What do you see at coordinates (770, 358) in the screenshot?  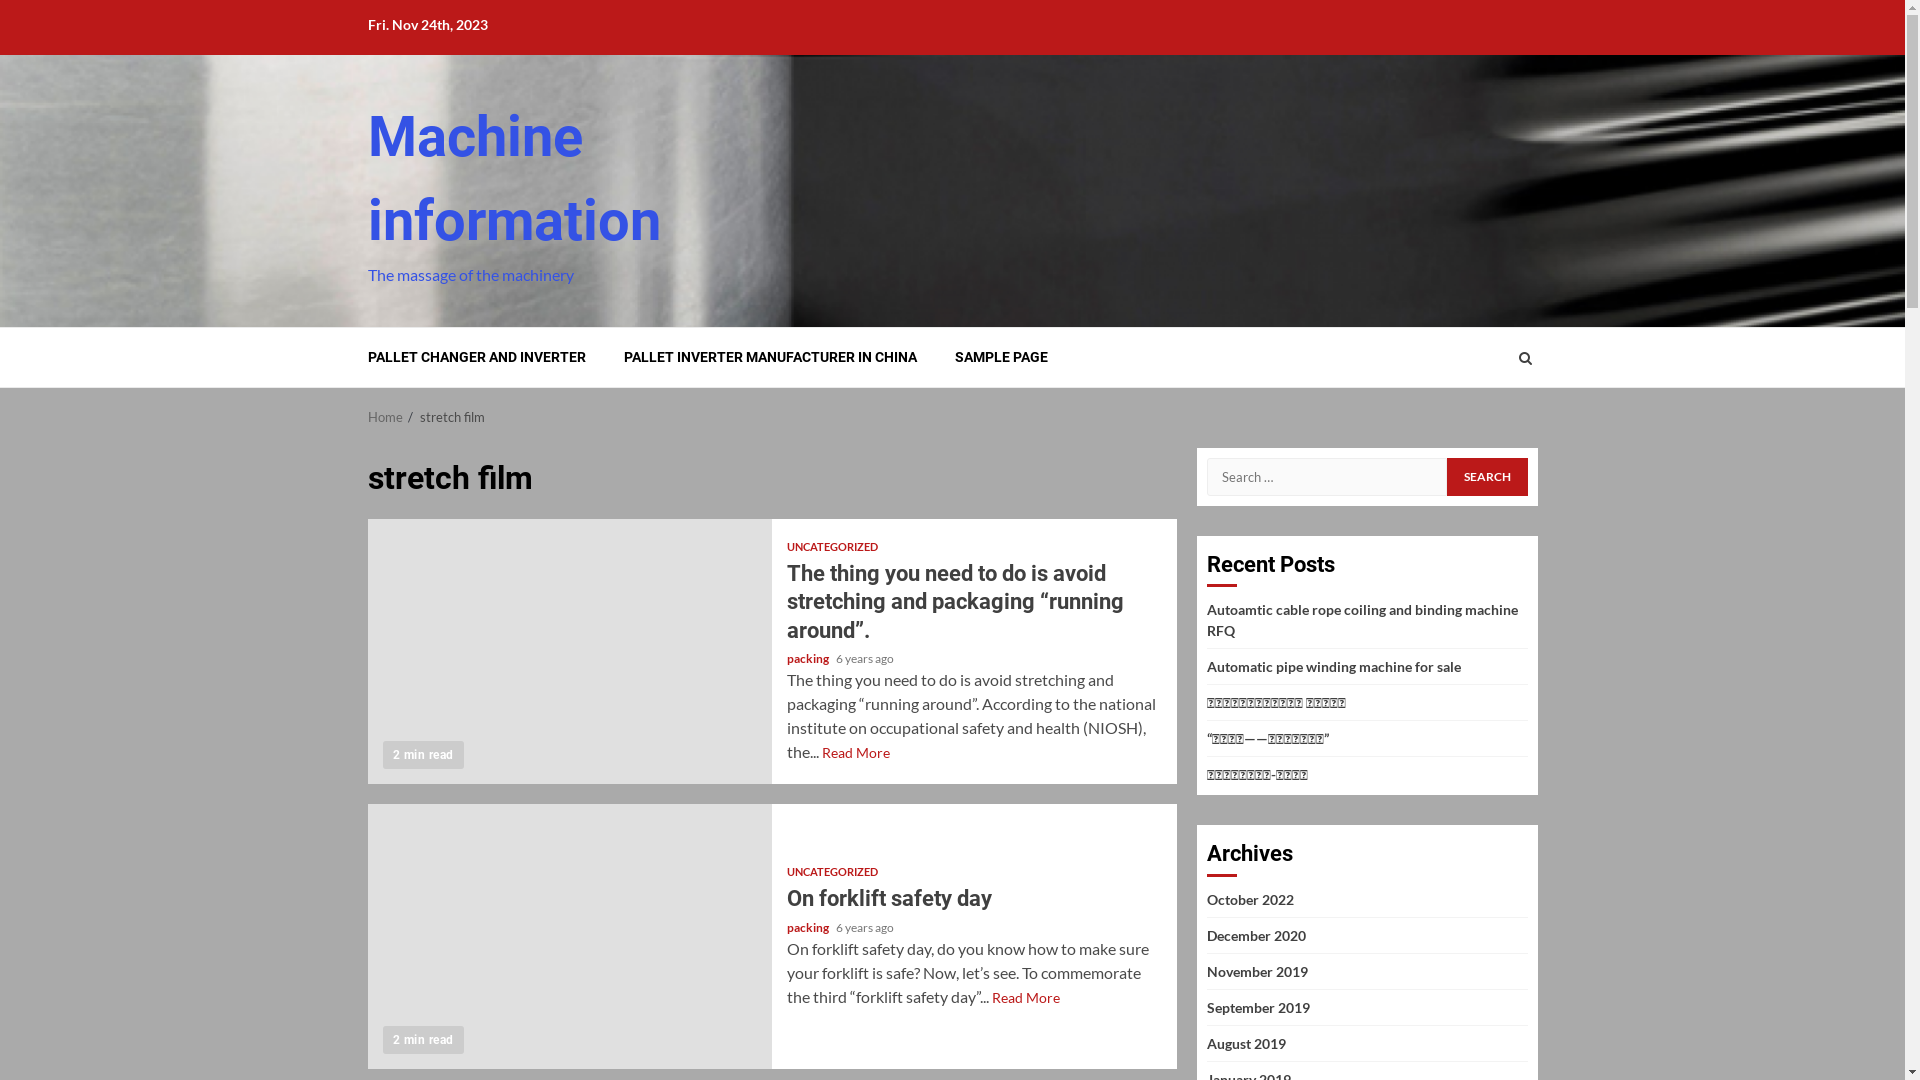 I see `PALLET INVERTER MANUFACTURER IN CHINA` at bounding box center [770, 358].